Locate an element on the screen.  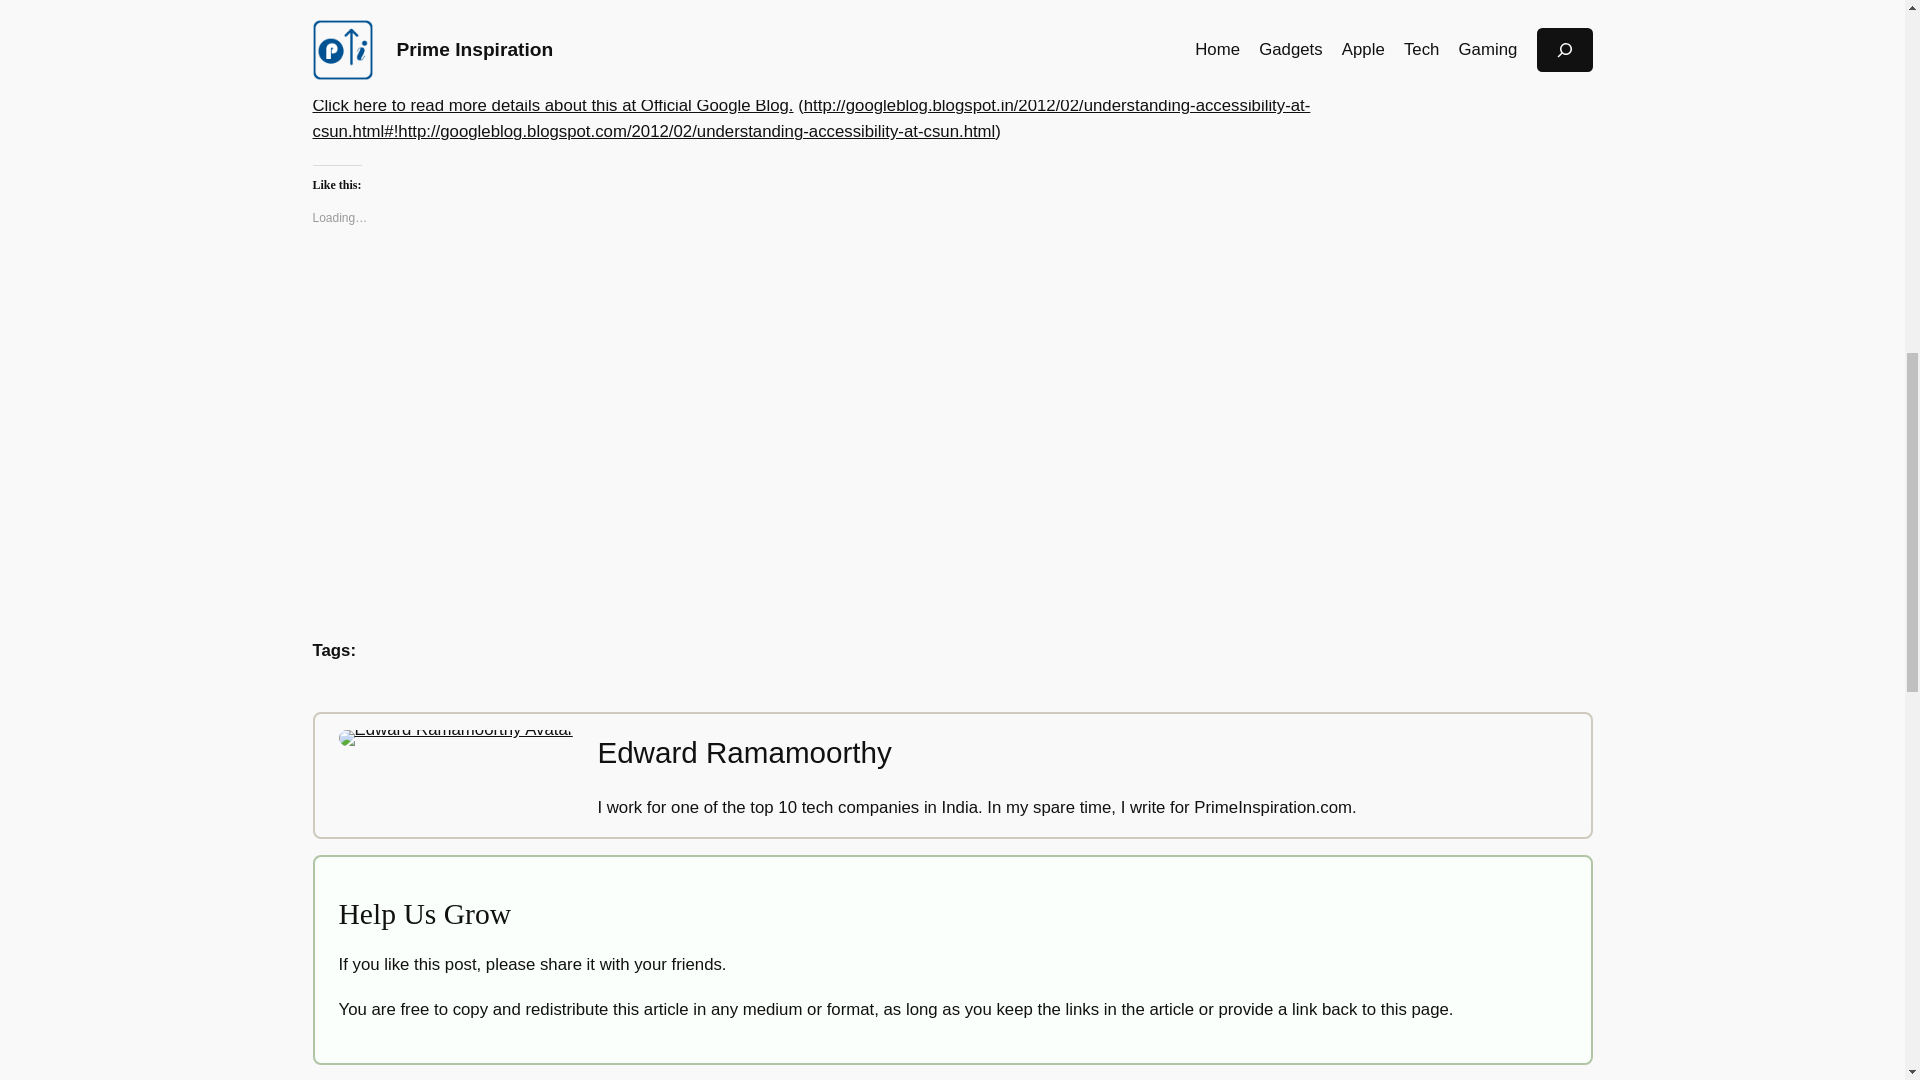
Google Official Blog is located at coordinates (552, 105).